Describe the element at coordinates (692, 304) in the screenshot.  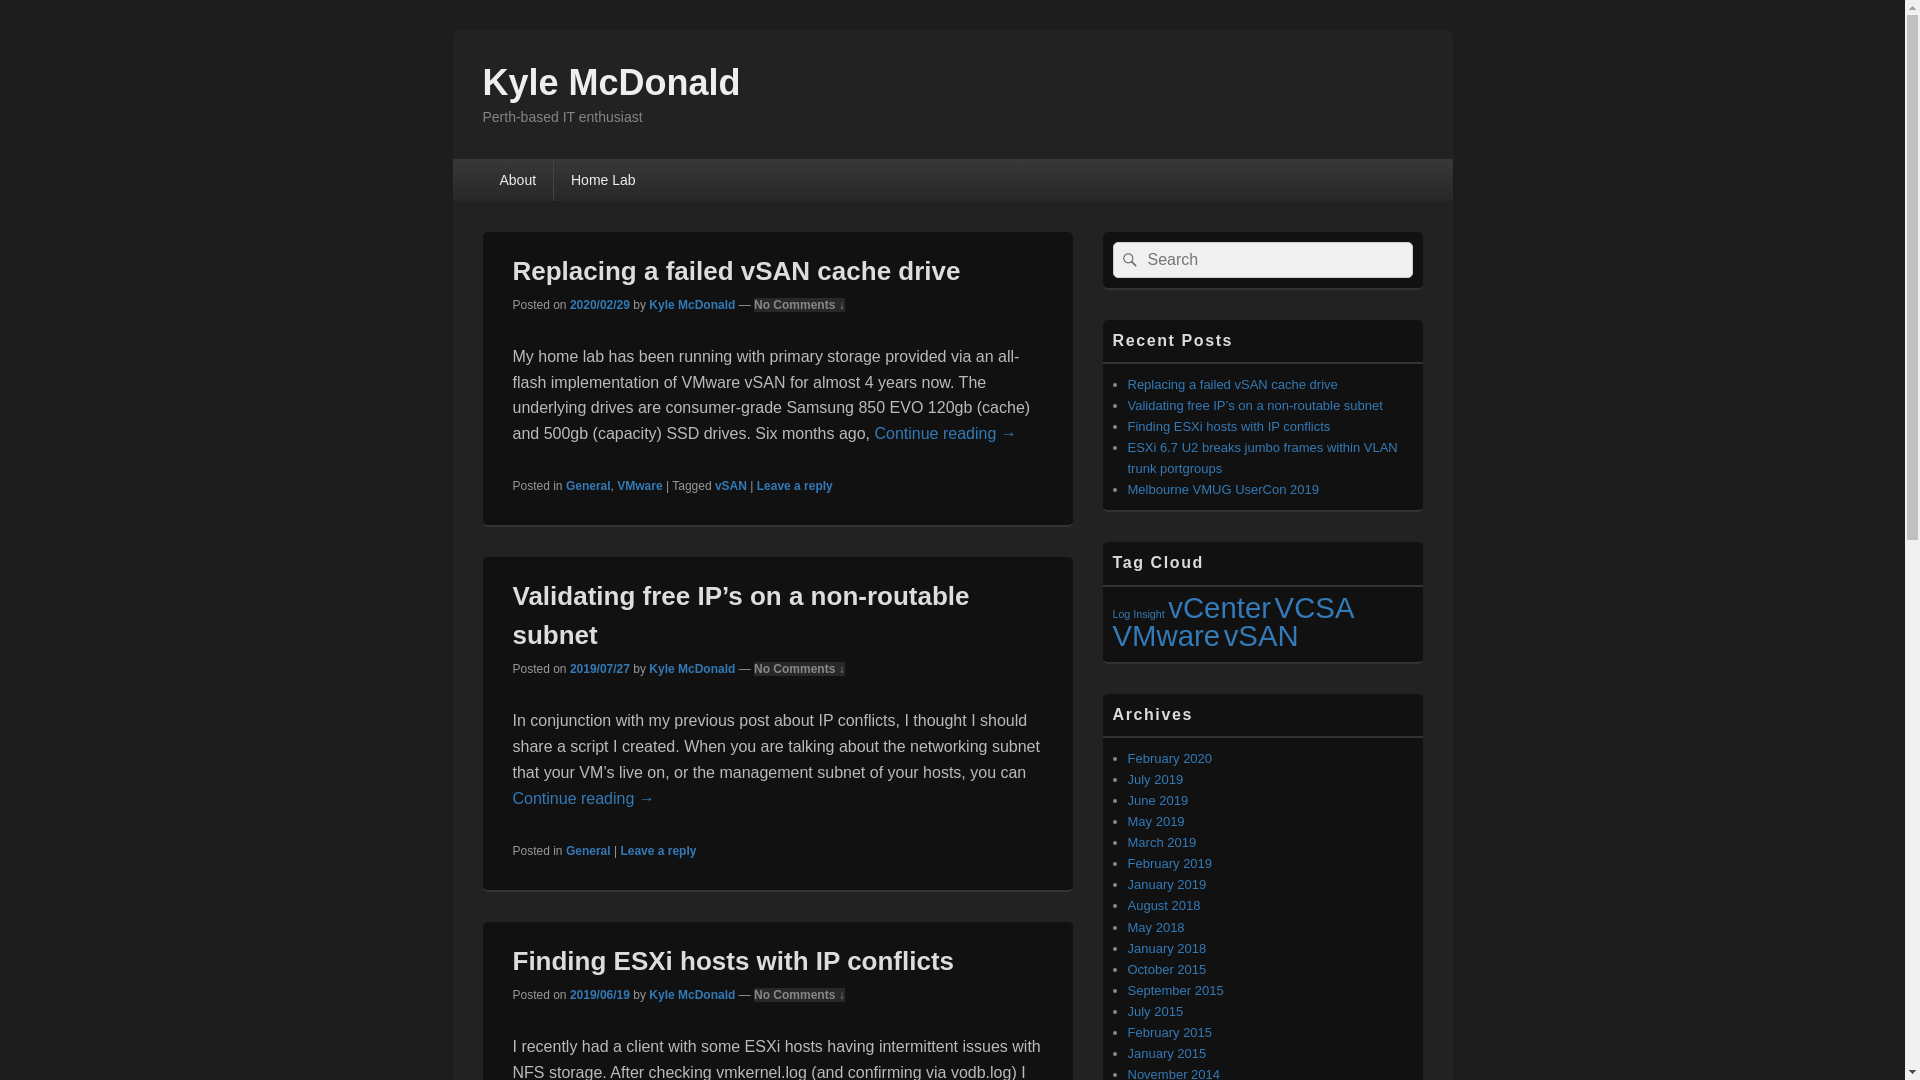
I see `Kyle McDonald` at that location.